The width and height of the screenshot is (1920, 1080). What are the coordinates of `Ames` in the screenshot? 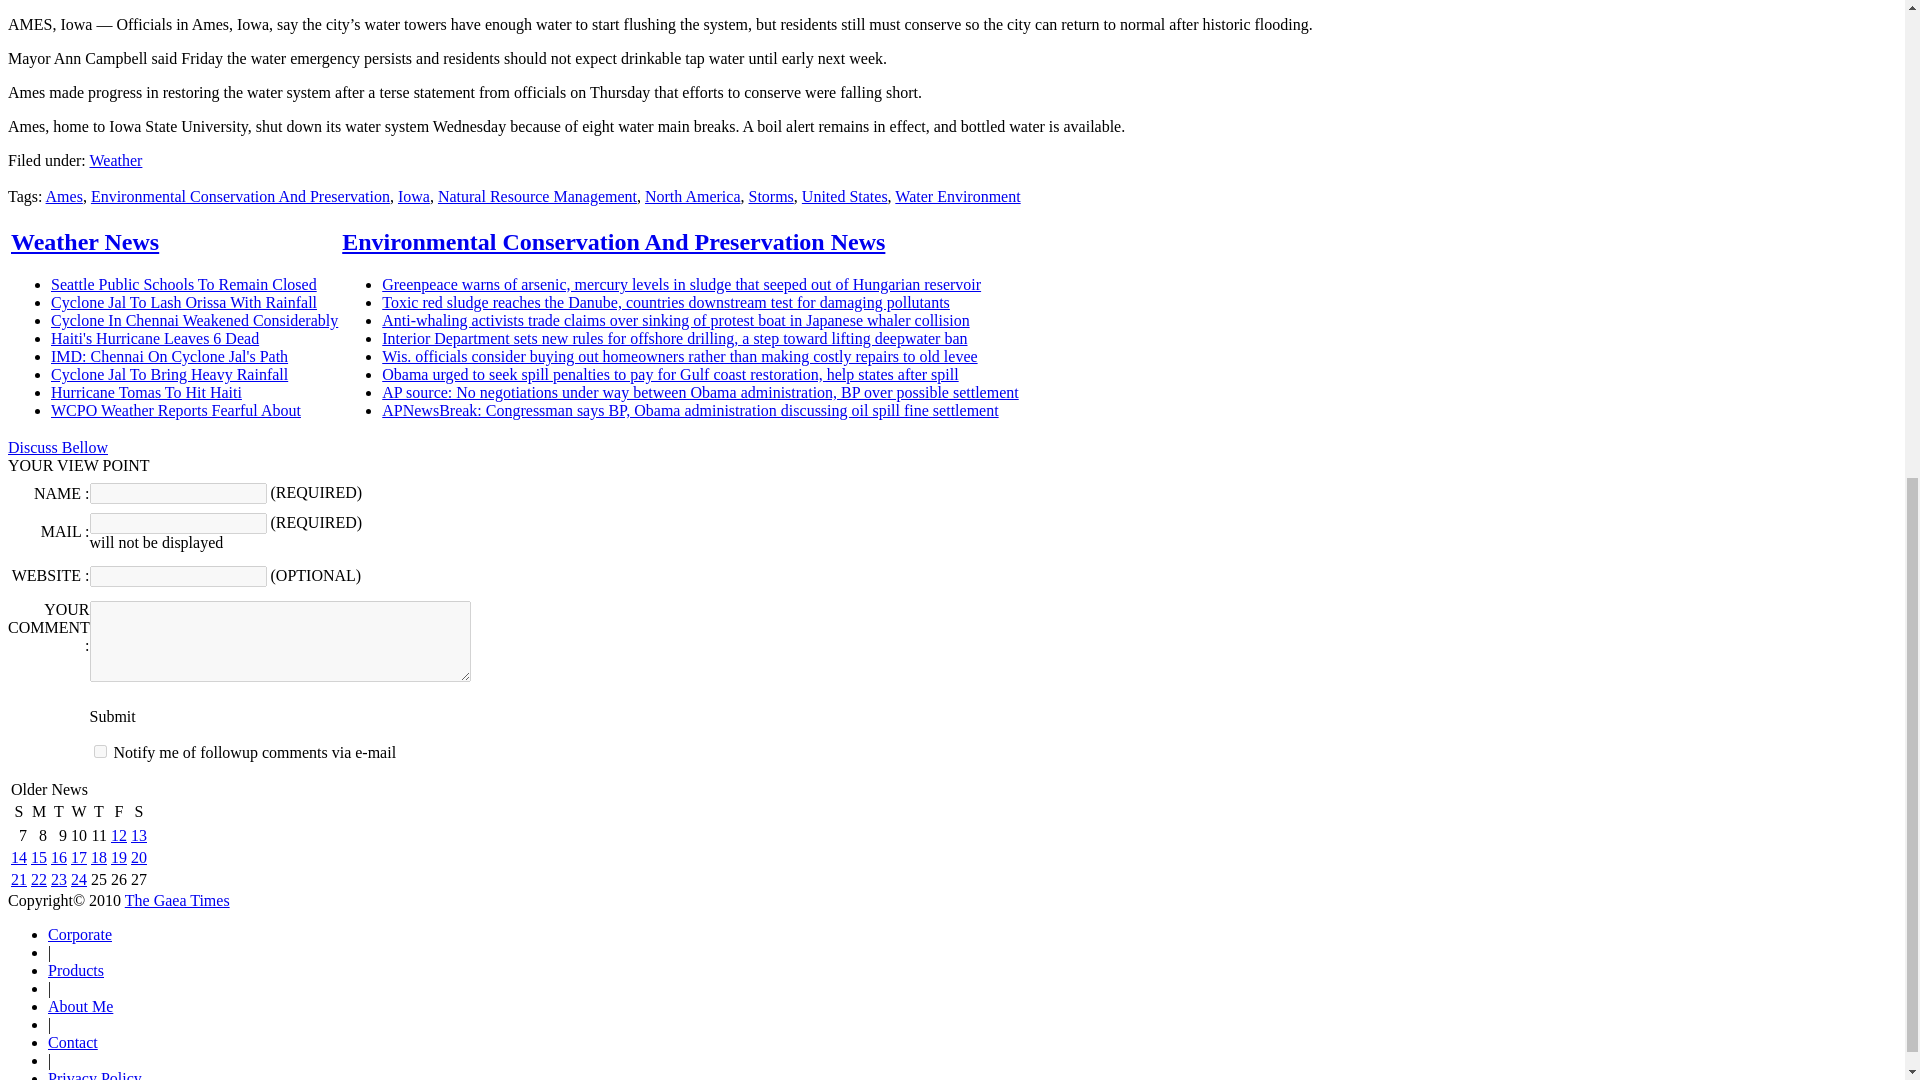 It's located at (64, 196).